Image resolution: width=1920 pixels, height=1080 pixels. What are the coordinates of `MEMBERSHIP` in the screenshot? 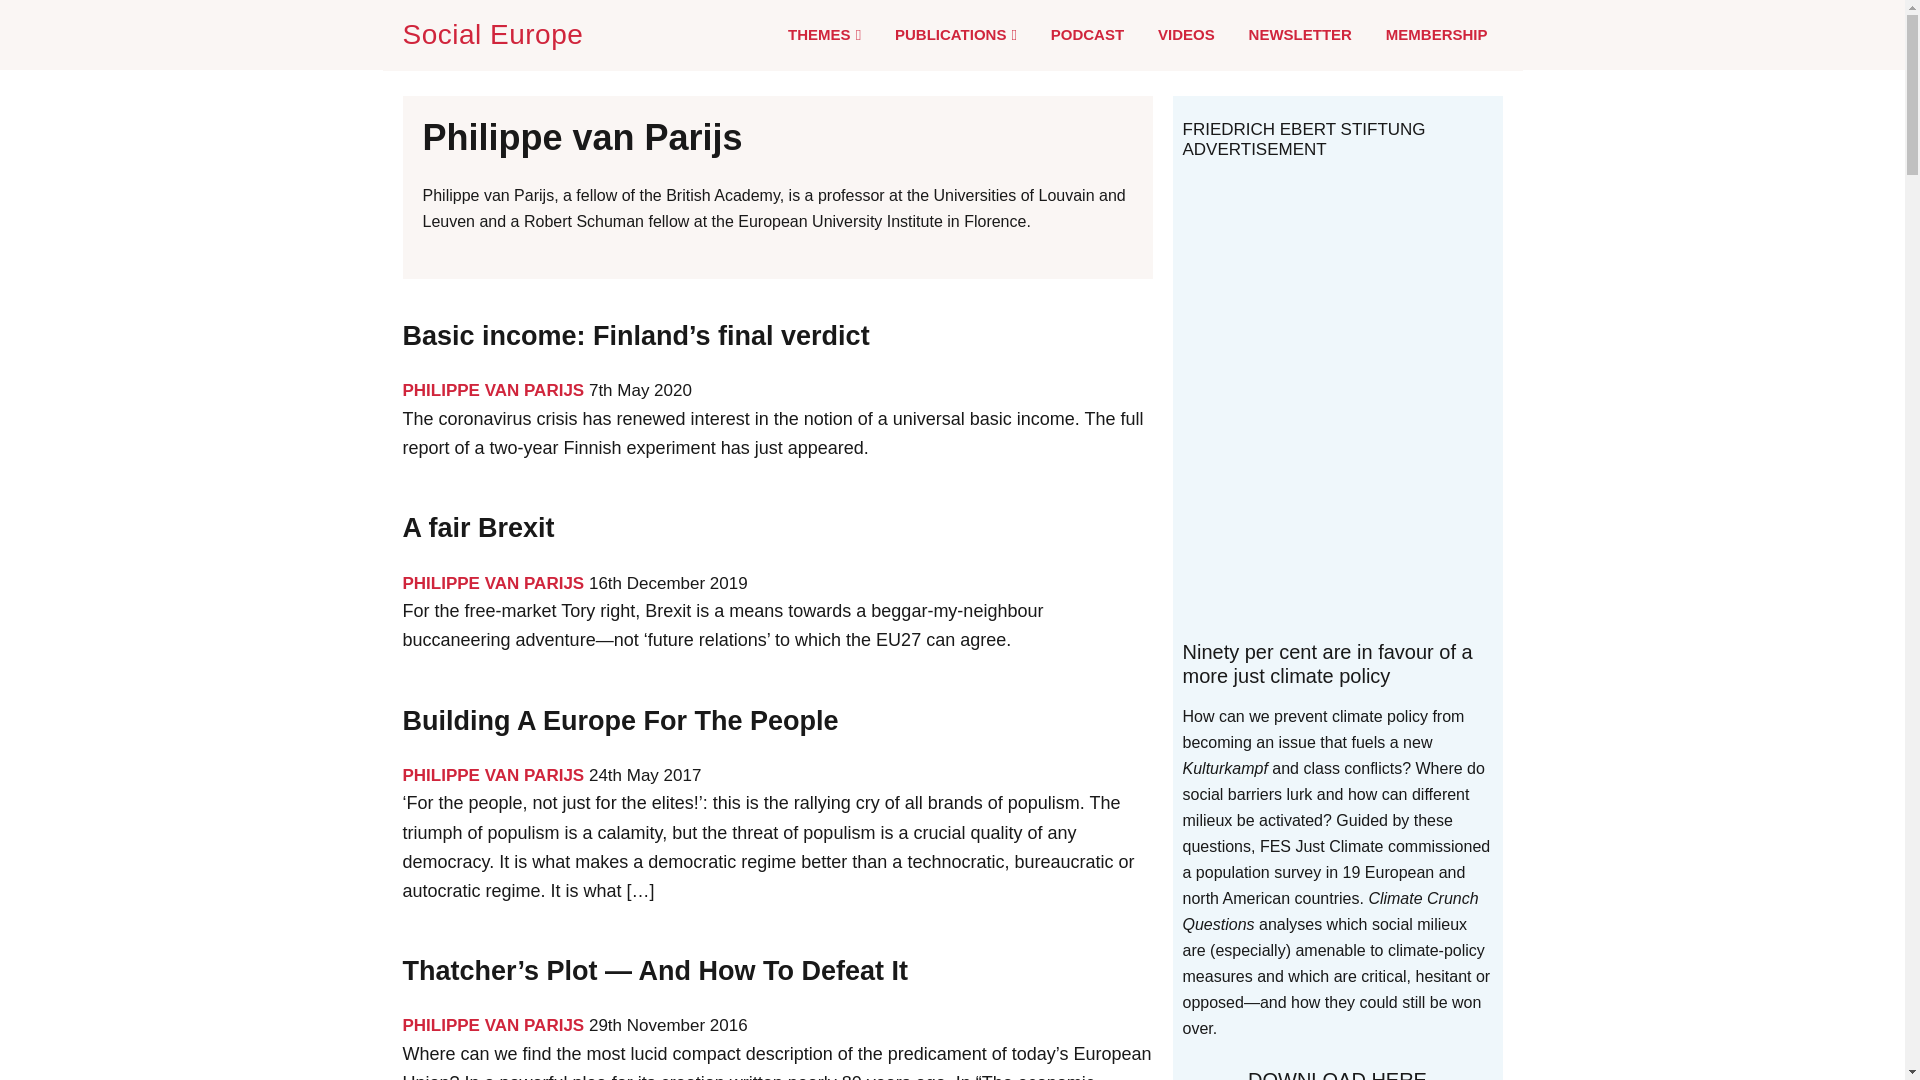 It's located at (1436, 34).